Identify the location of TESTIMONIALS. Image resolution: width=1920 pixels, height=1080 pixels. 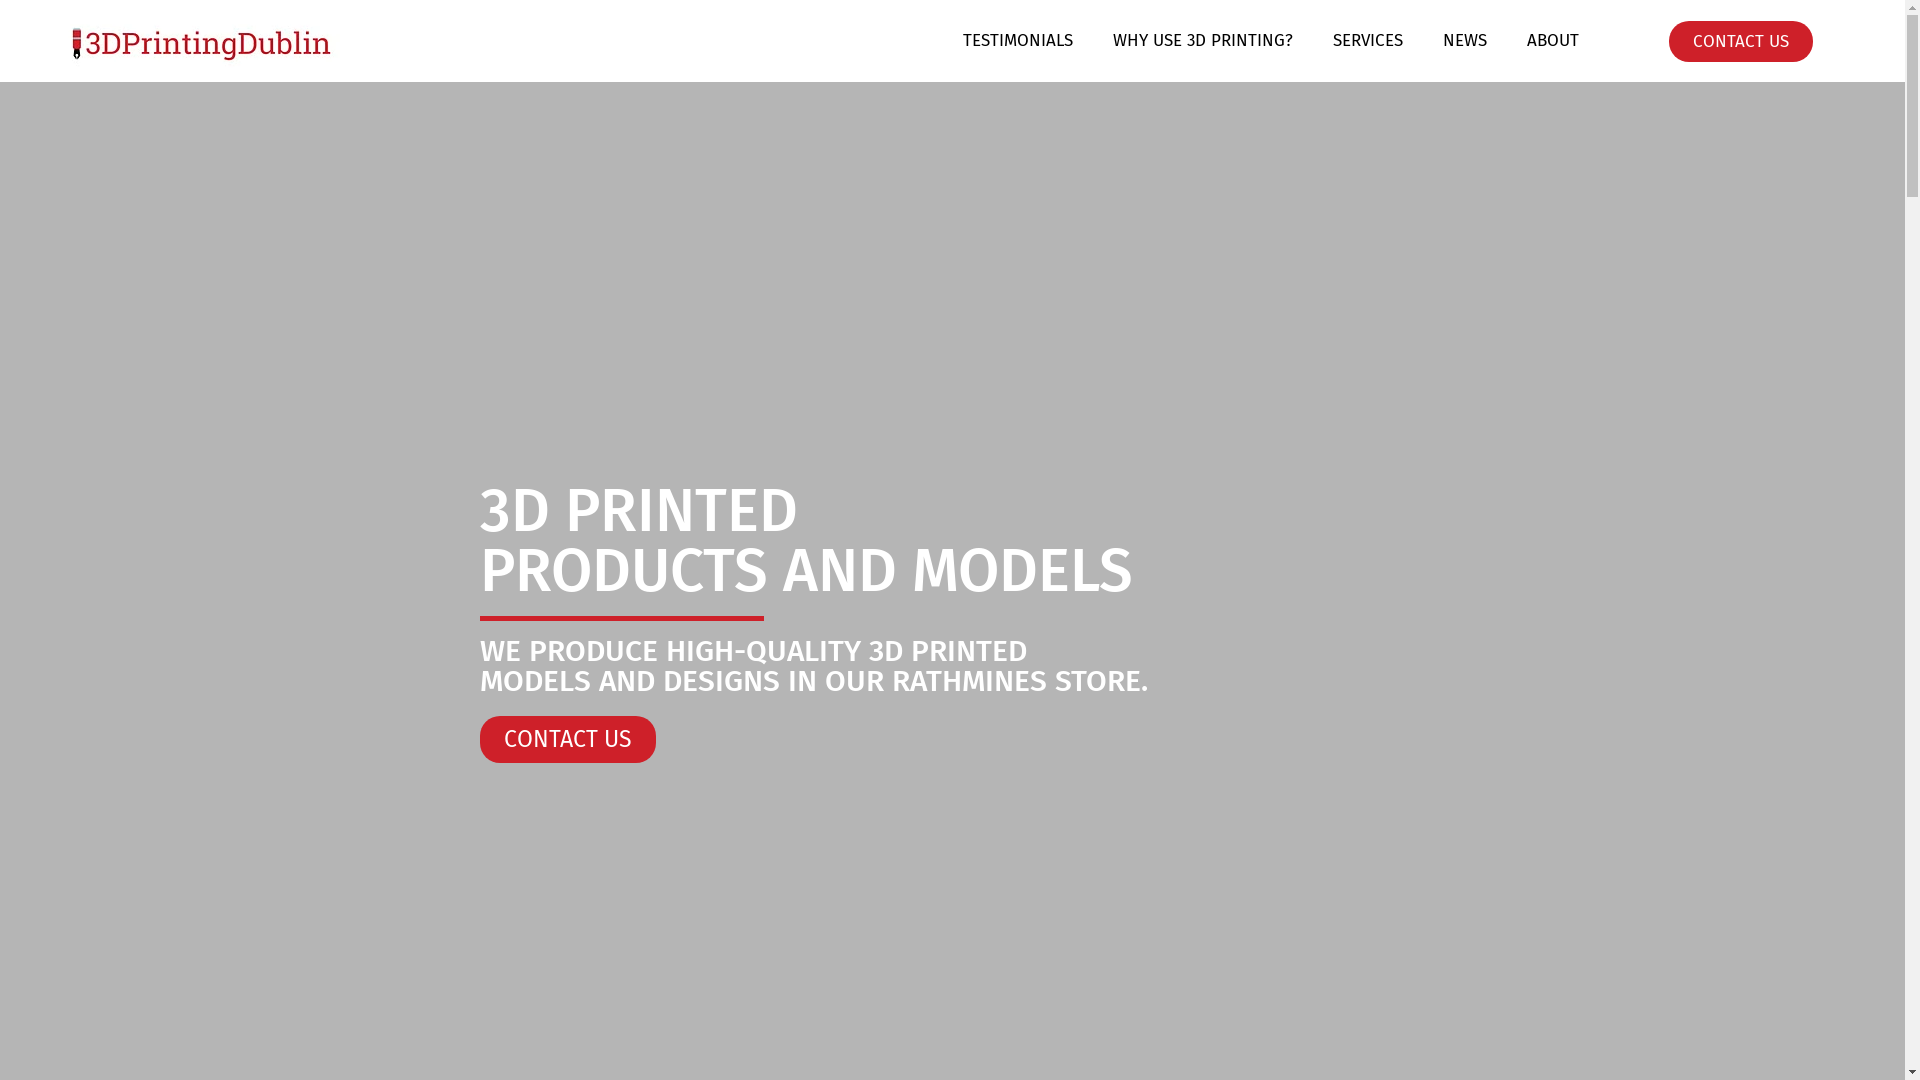
(1018, 41).